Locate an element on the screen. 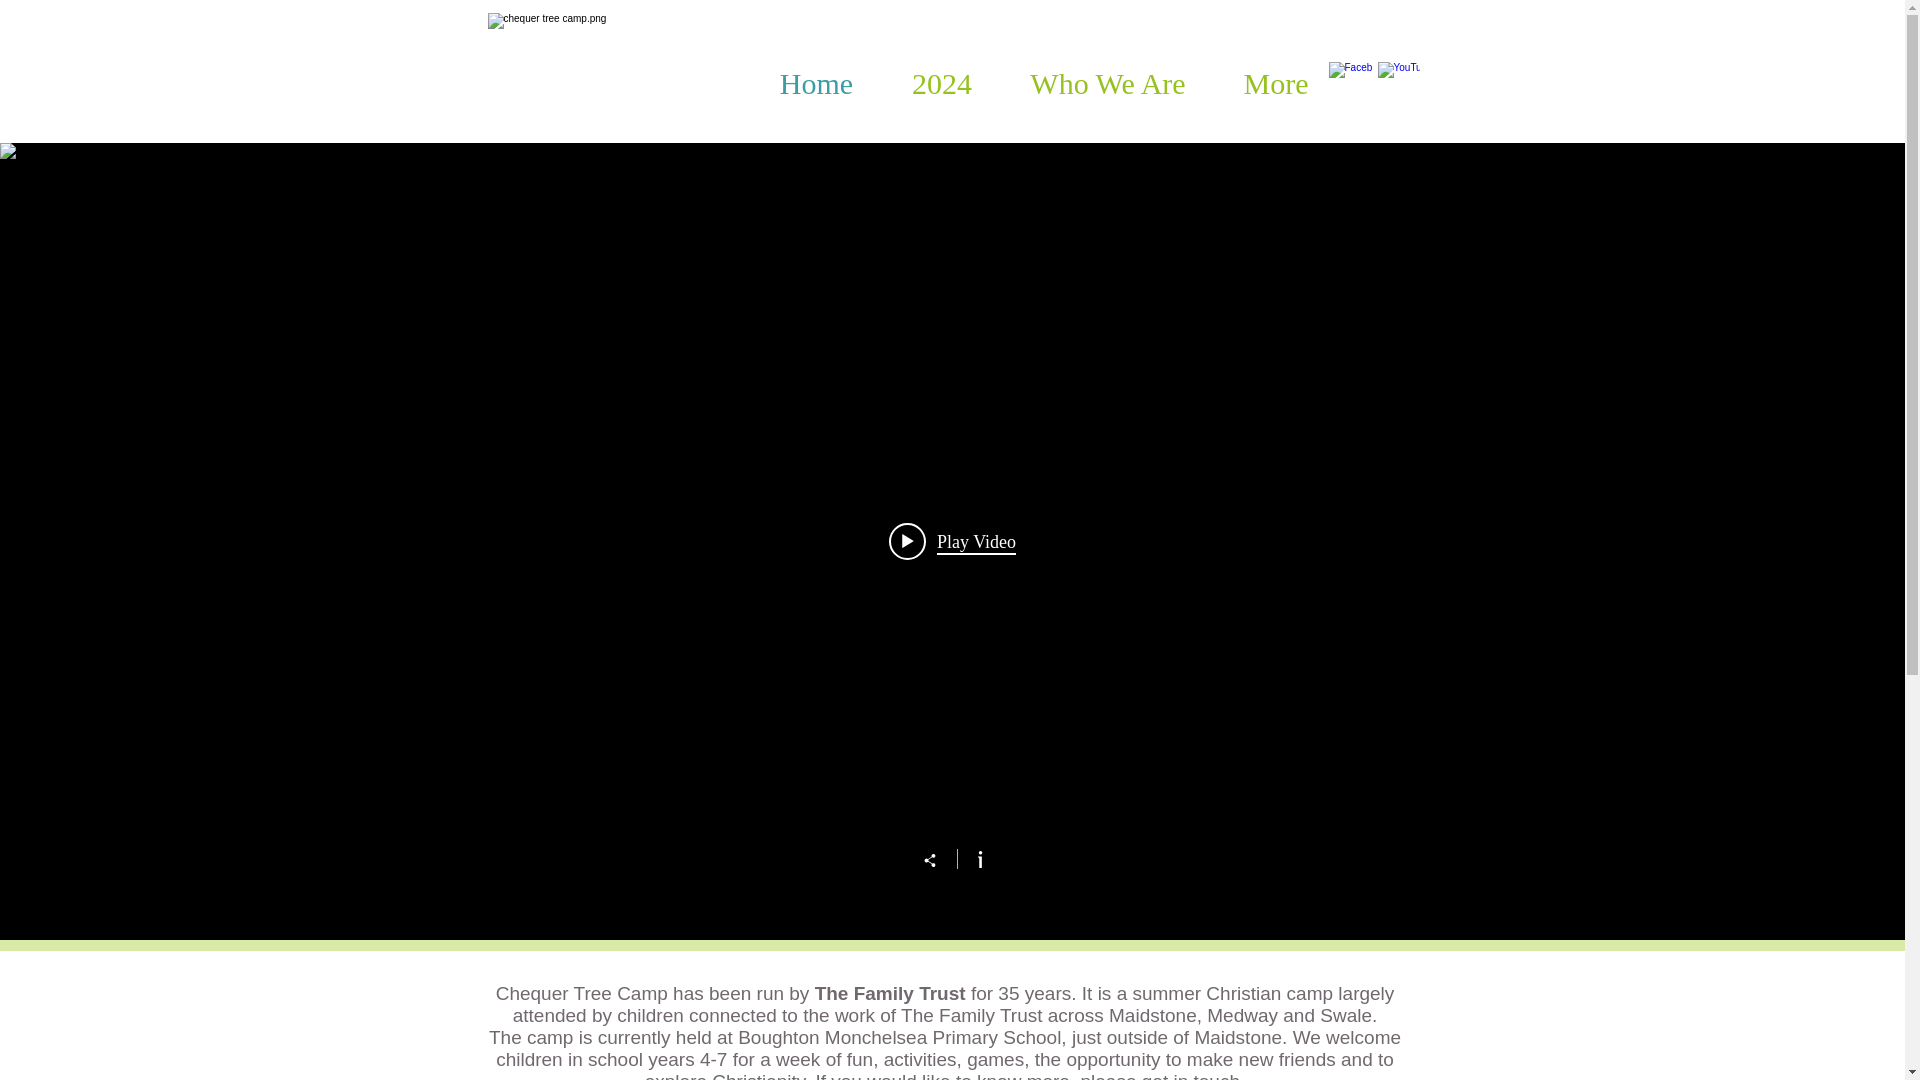 This screenshot has width=1920, height=1080. The Family Trust is located at coordinates (890, 993).